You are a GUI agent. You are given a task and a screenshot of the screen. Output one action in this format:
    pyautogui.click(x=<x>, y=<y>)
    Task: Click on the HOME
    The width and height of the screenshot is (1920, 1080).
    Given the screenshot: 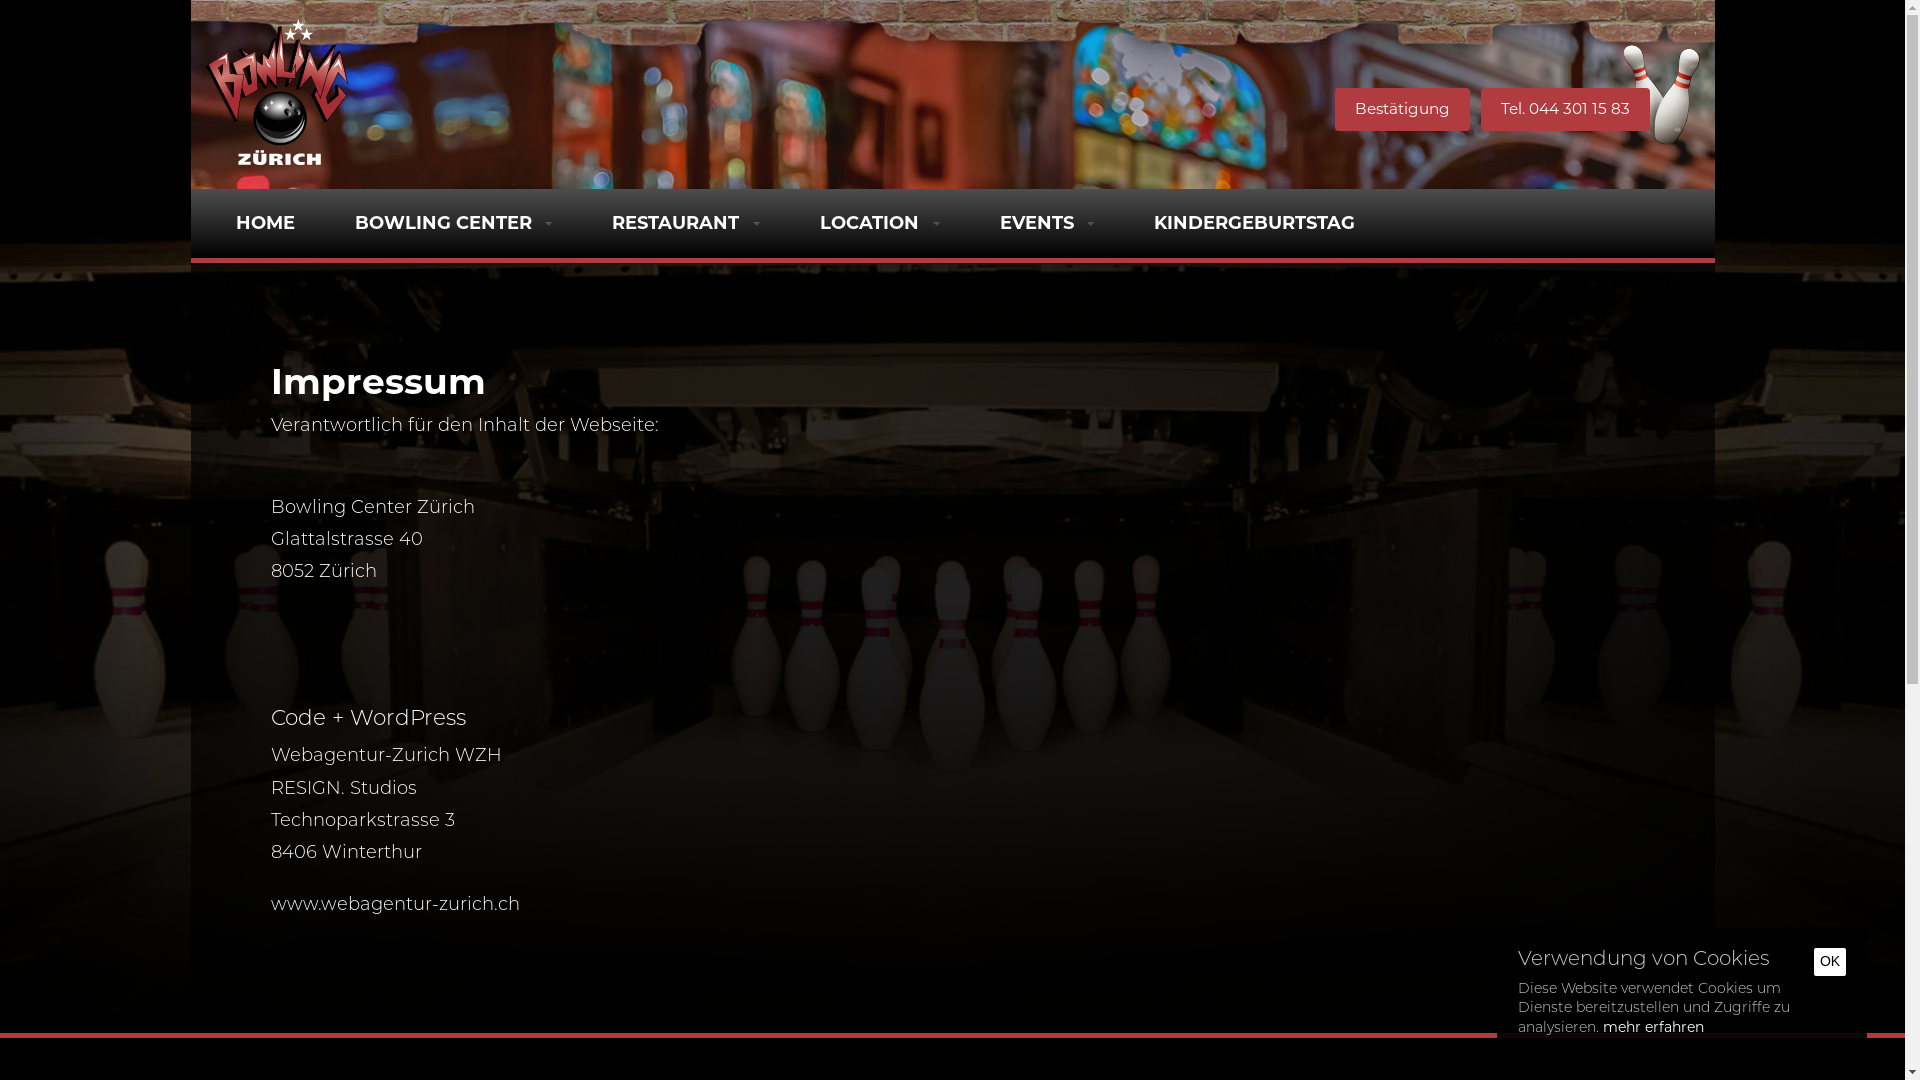 What is the action you would take?
    pyautogui.click(x=266, y=223)
    